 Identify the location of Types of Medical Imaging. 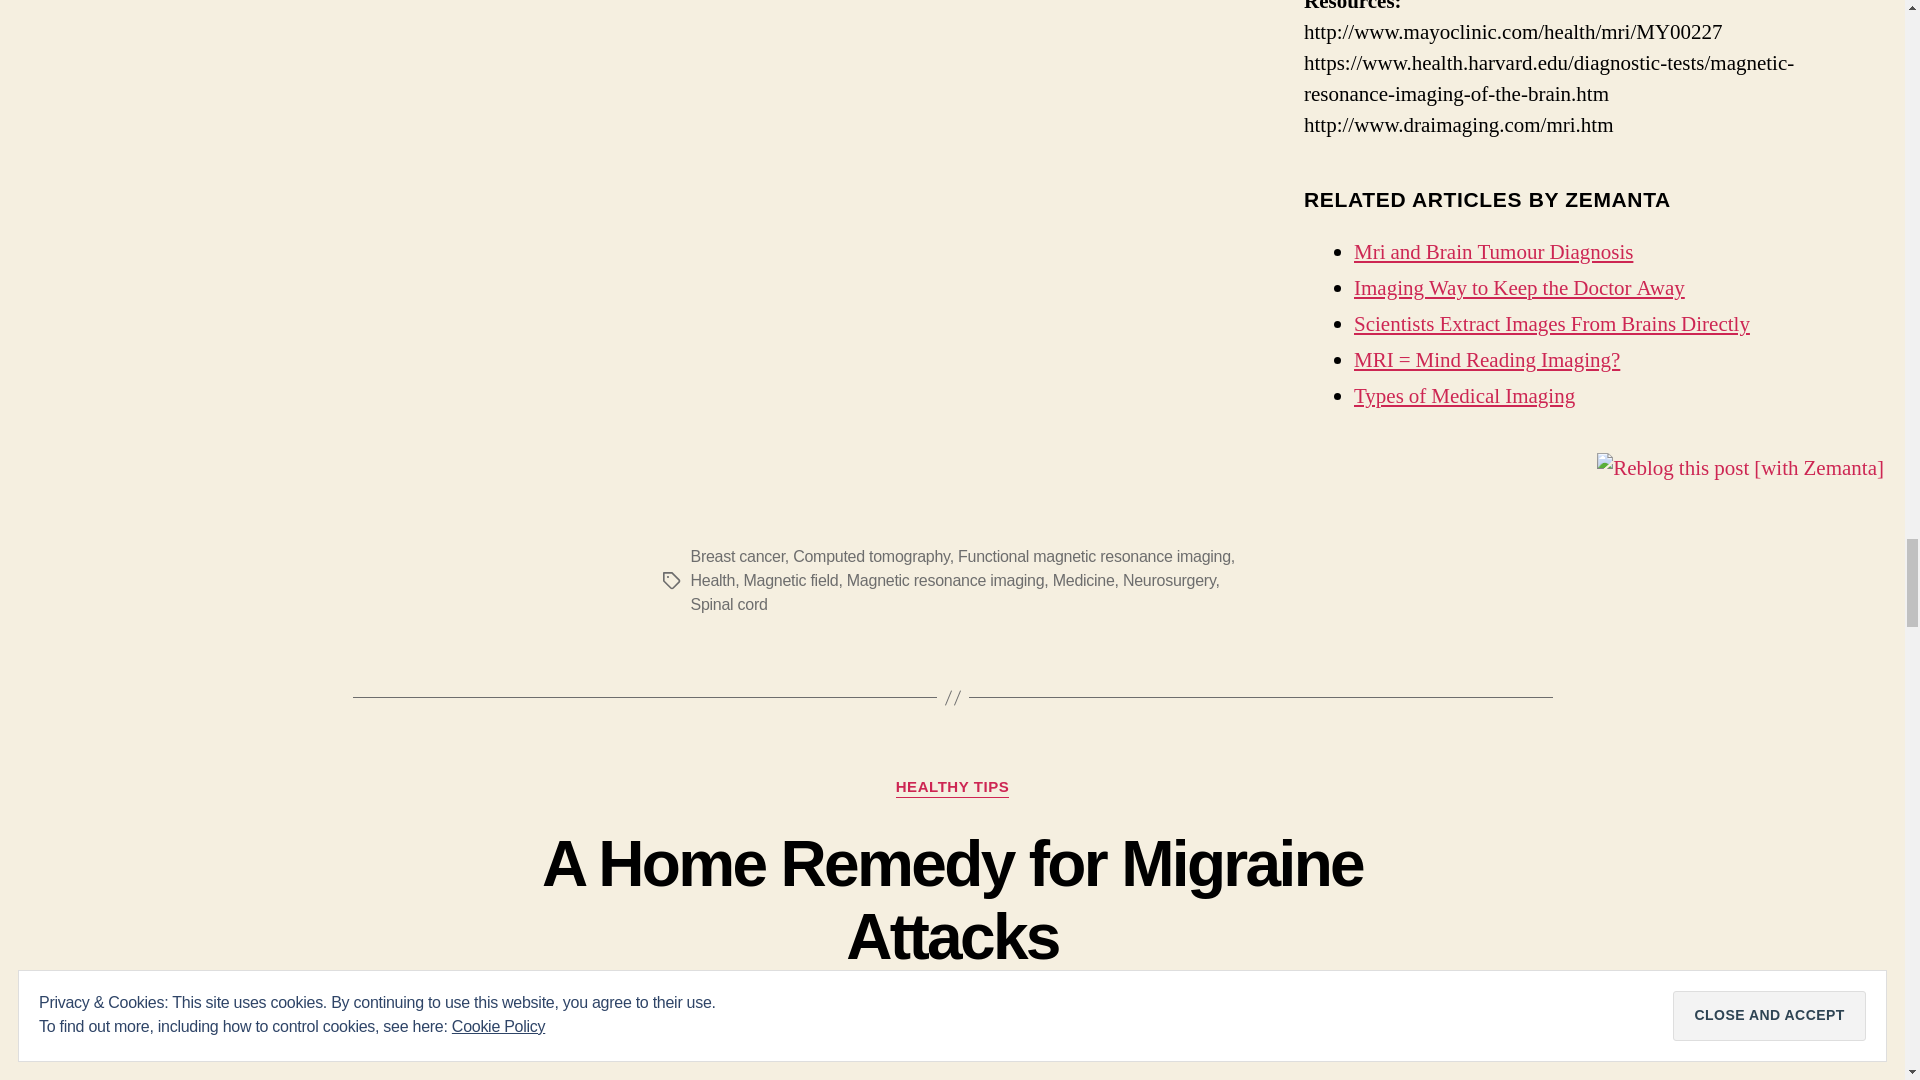
(1464, 396).